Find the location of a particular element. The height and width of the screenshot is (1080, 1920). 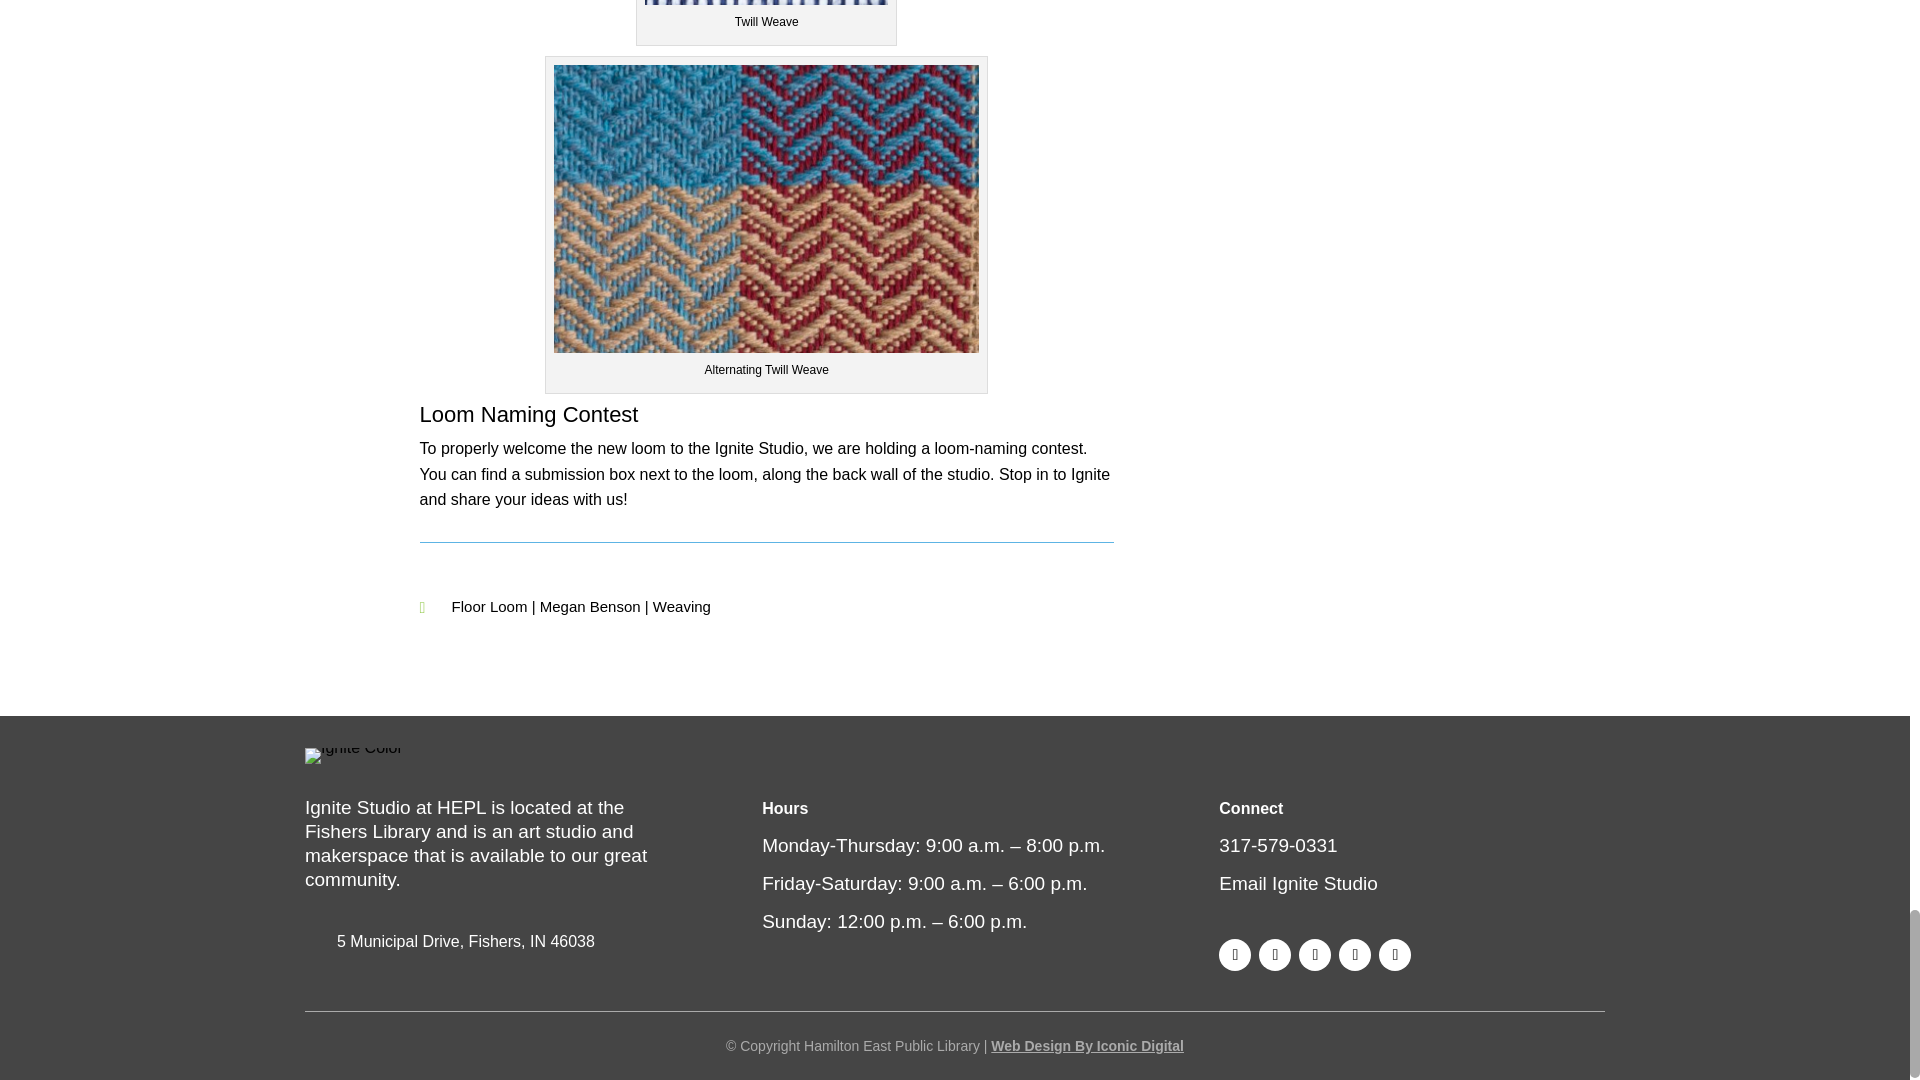

Follow on X is located at coordinates (1314, 954).